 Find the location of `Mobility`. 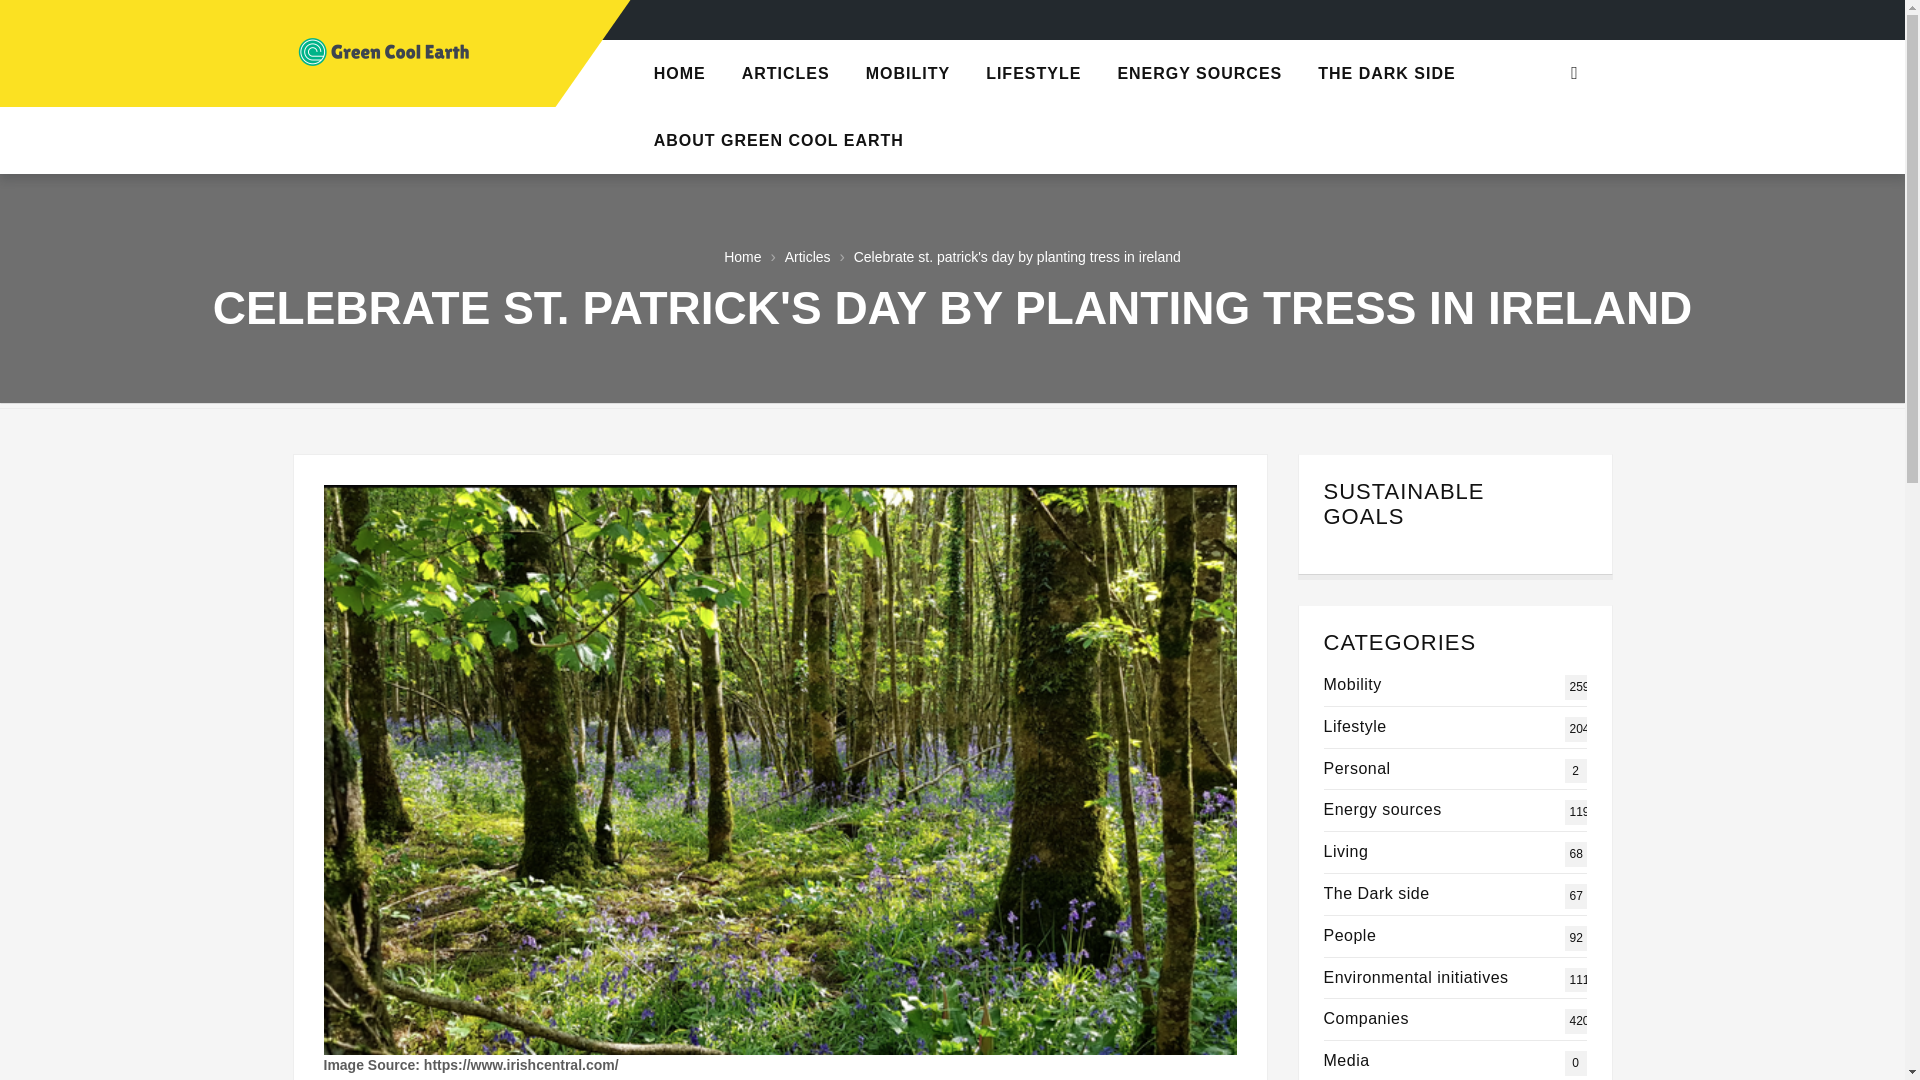

Mobility is located at coordinates (1353, 684).